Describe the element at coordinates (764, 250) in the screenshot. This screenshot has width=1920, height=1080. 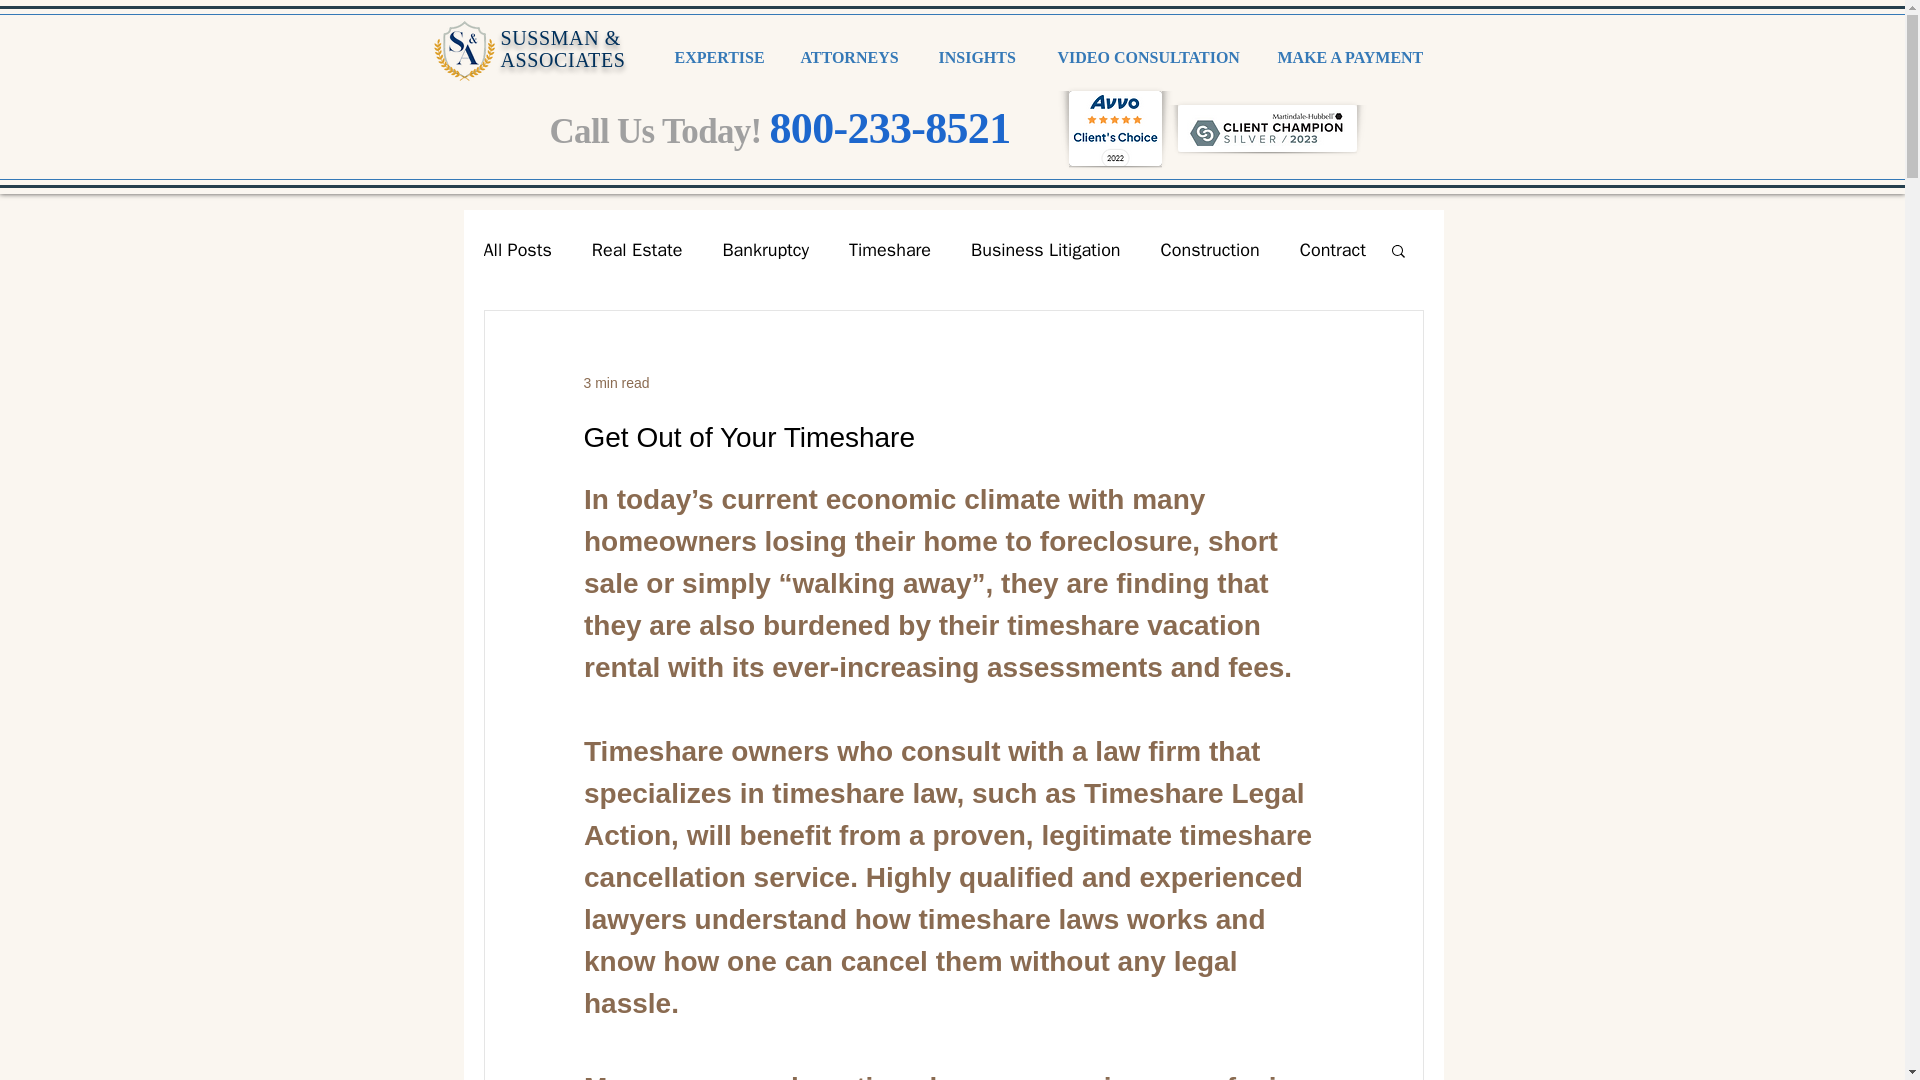
I see `Bankruptcy` at that location.